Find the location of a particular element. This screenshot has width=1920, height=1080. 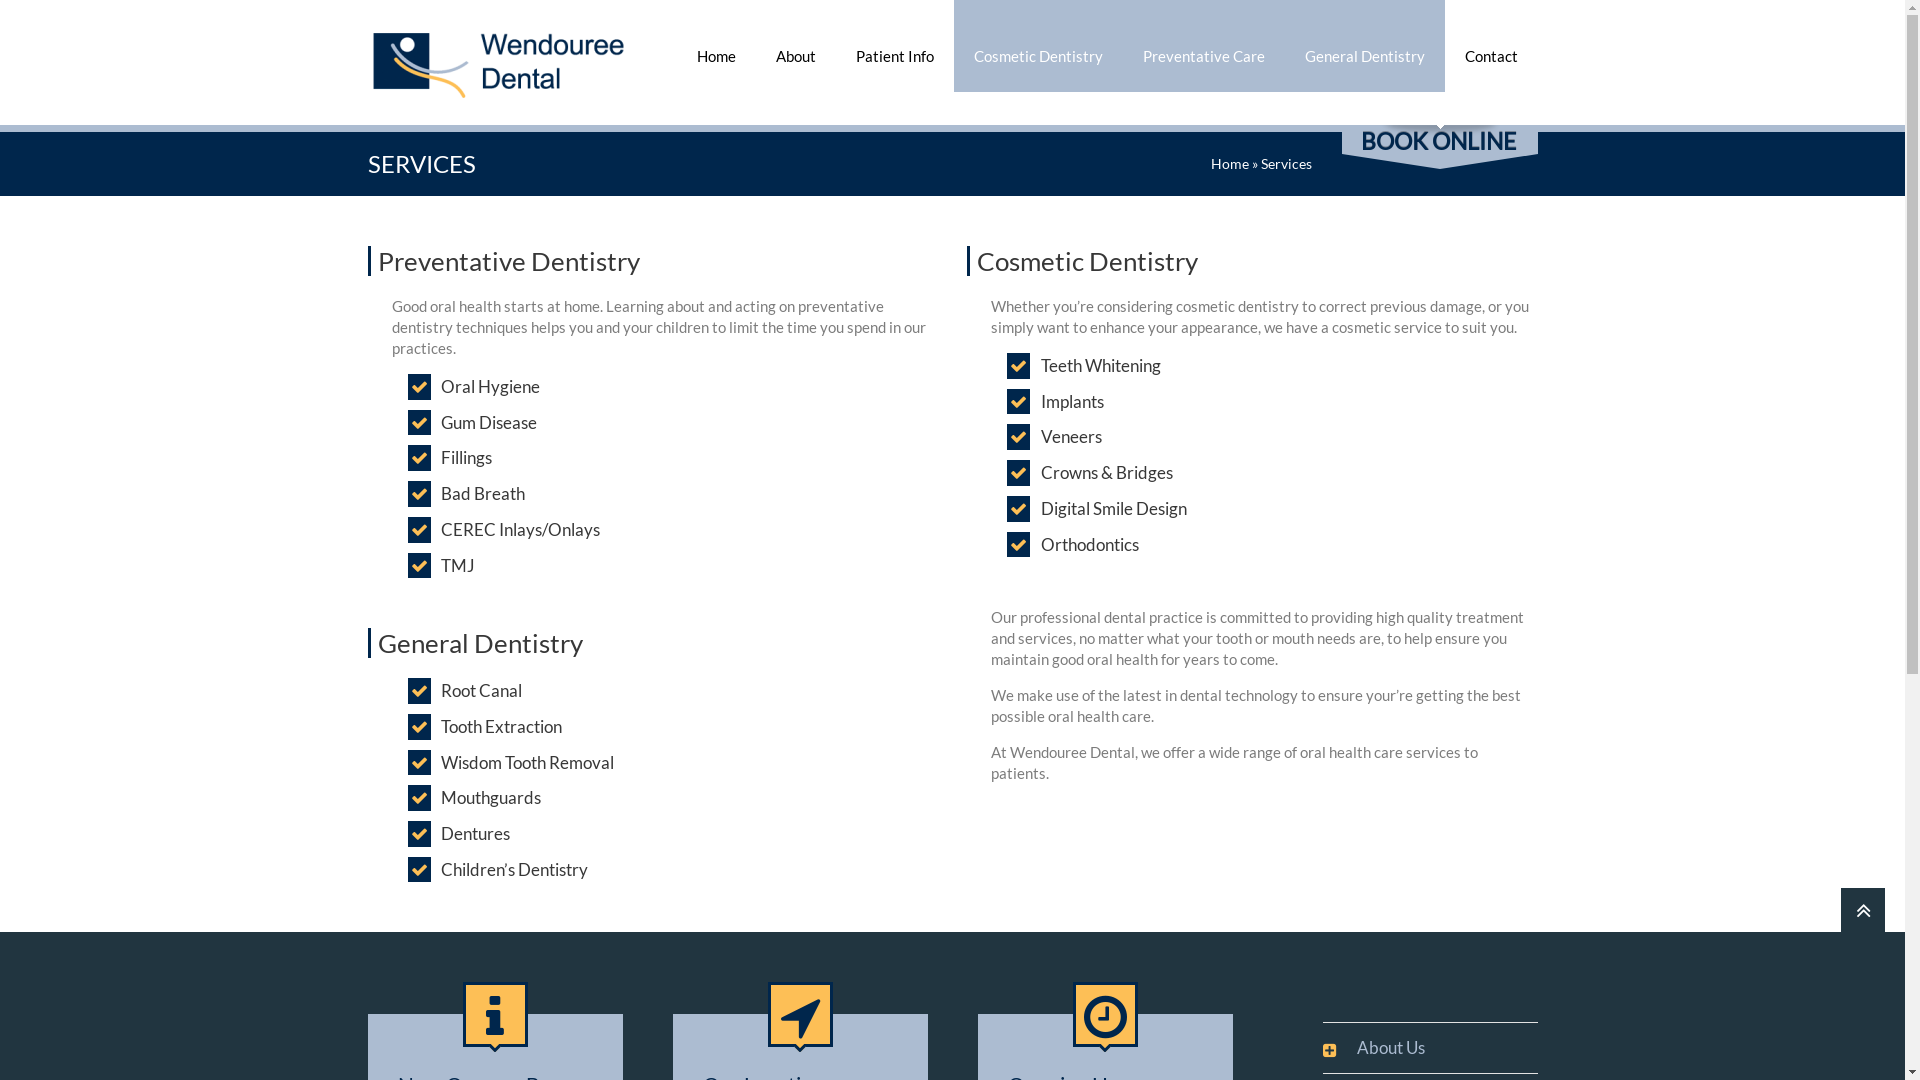

Home is located at coordinates (1229, 164).